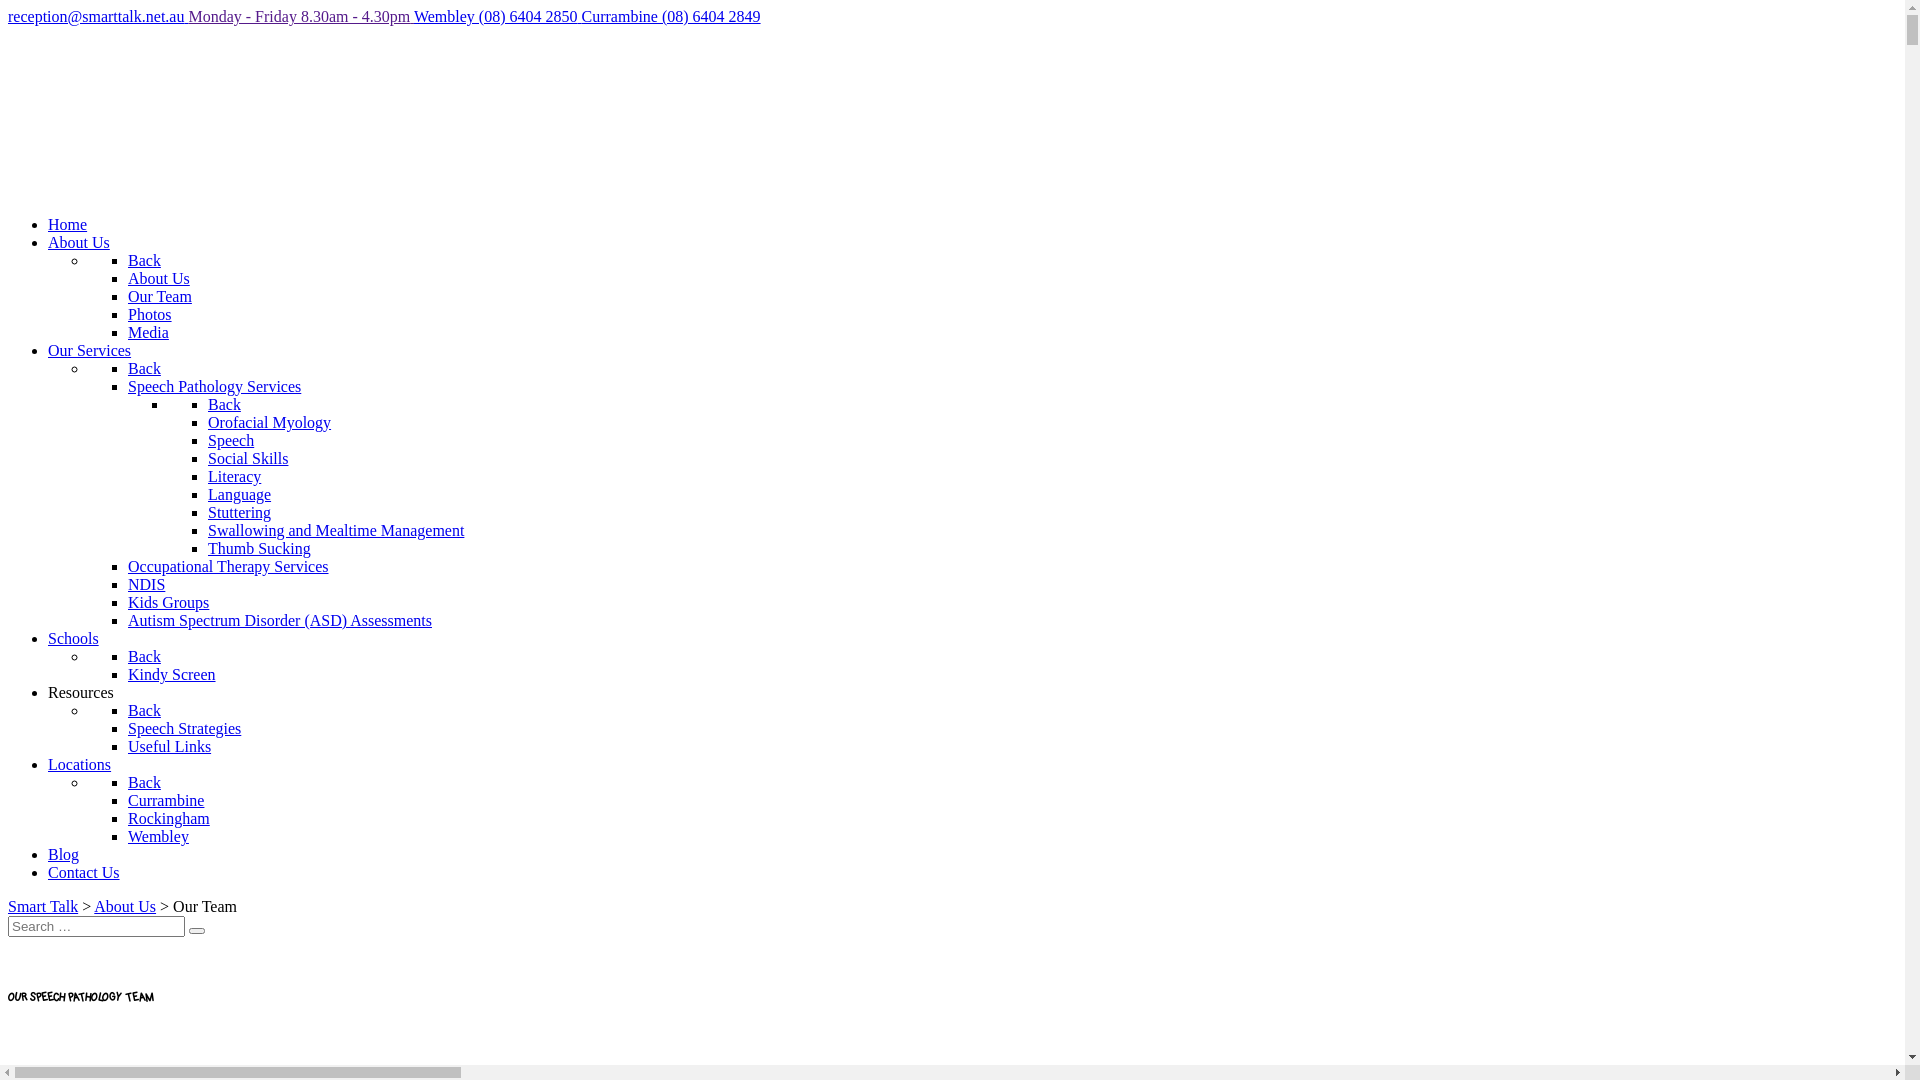 This screenshot has width=1920, height=1080. I want to click on Currambine, so click(166, 800).